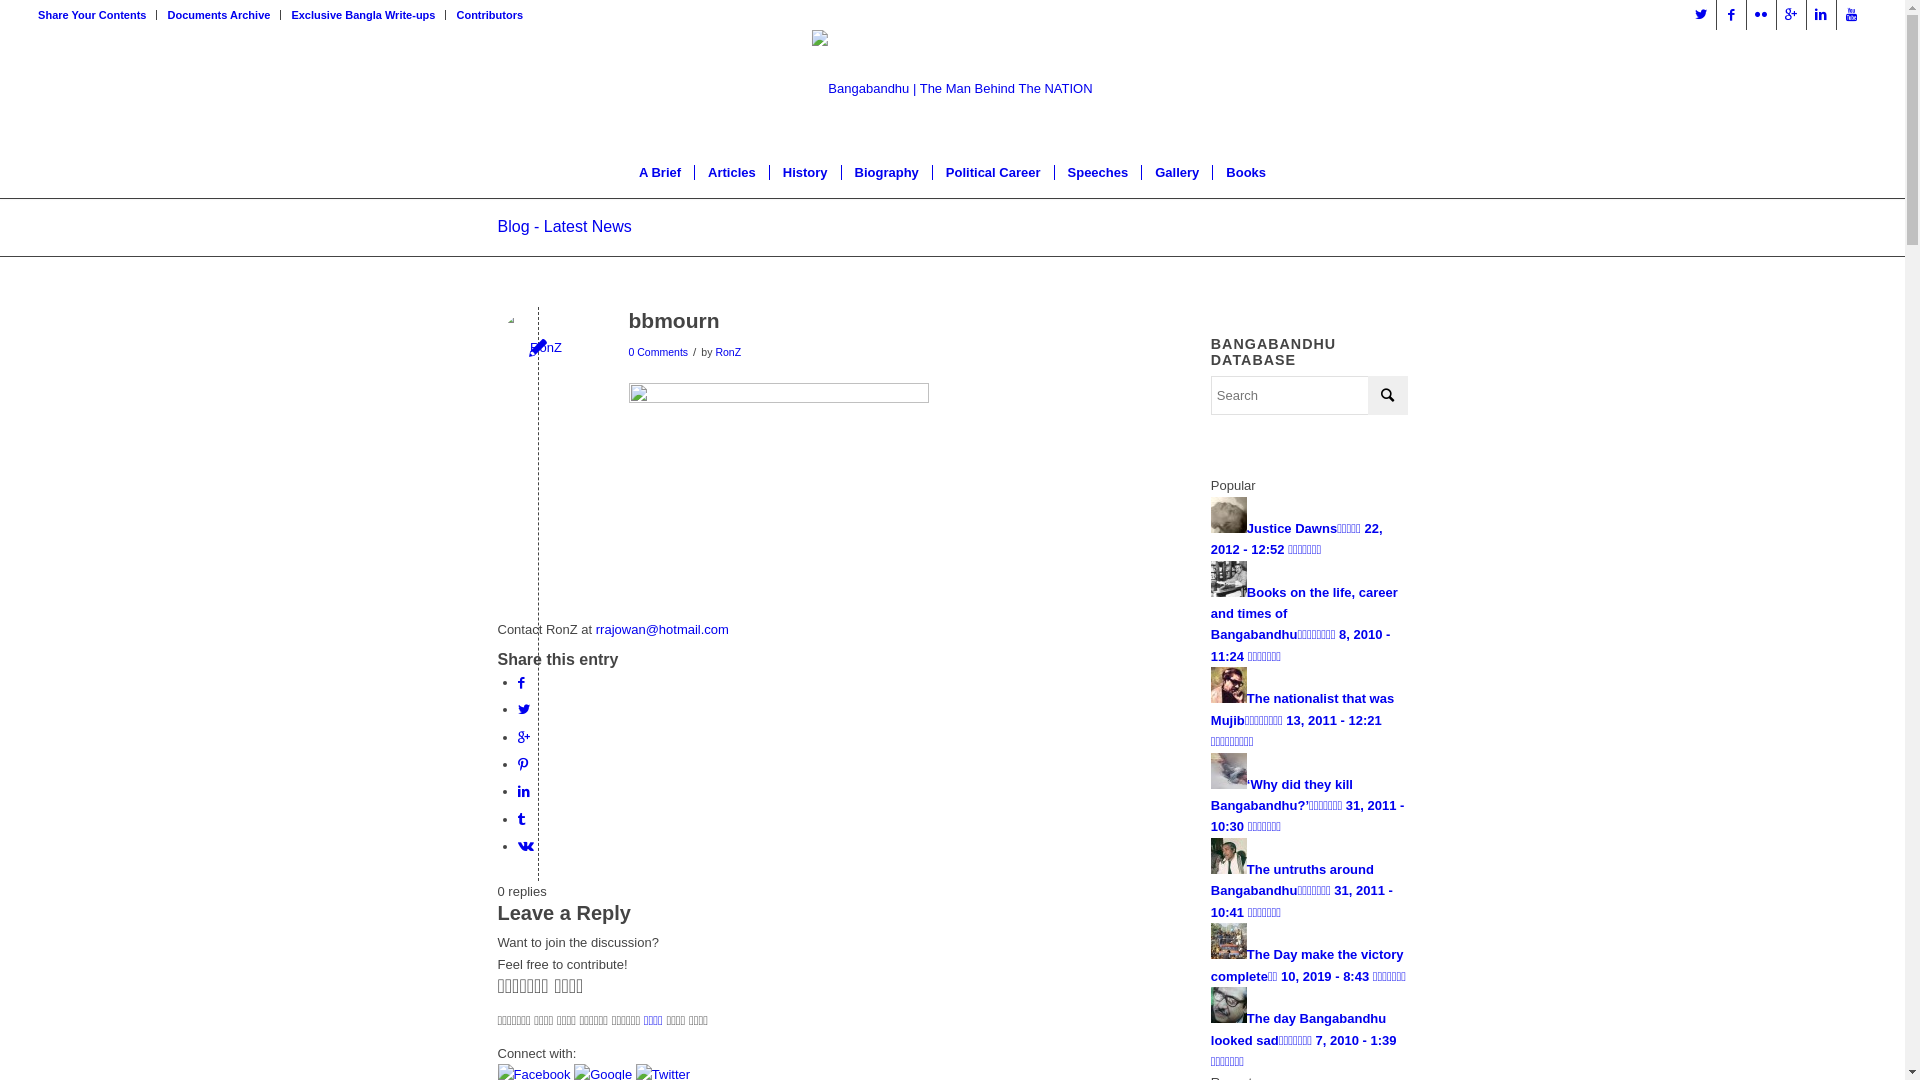  I want to click on Blog - Latest News, so click(565, 226).